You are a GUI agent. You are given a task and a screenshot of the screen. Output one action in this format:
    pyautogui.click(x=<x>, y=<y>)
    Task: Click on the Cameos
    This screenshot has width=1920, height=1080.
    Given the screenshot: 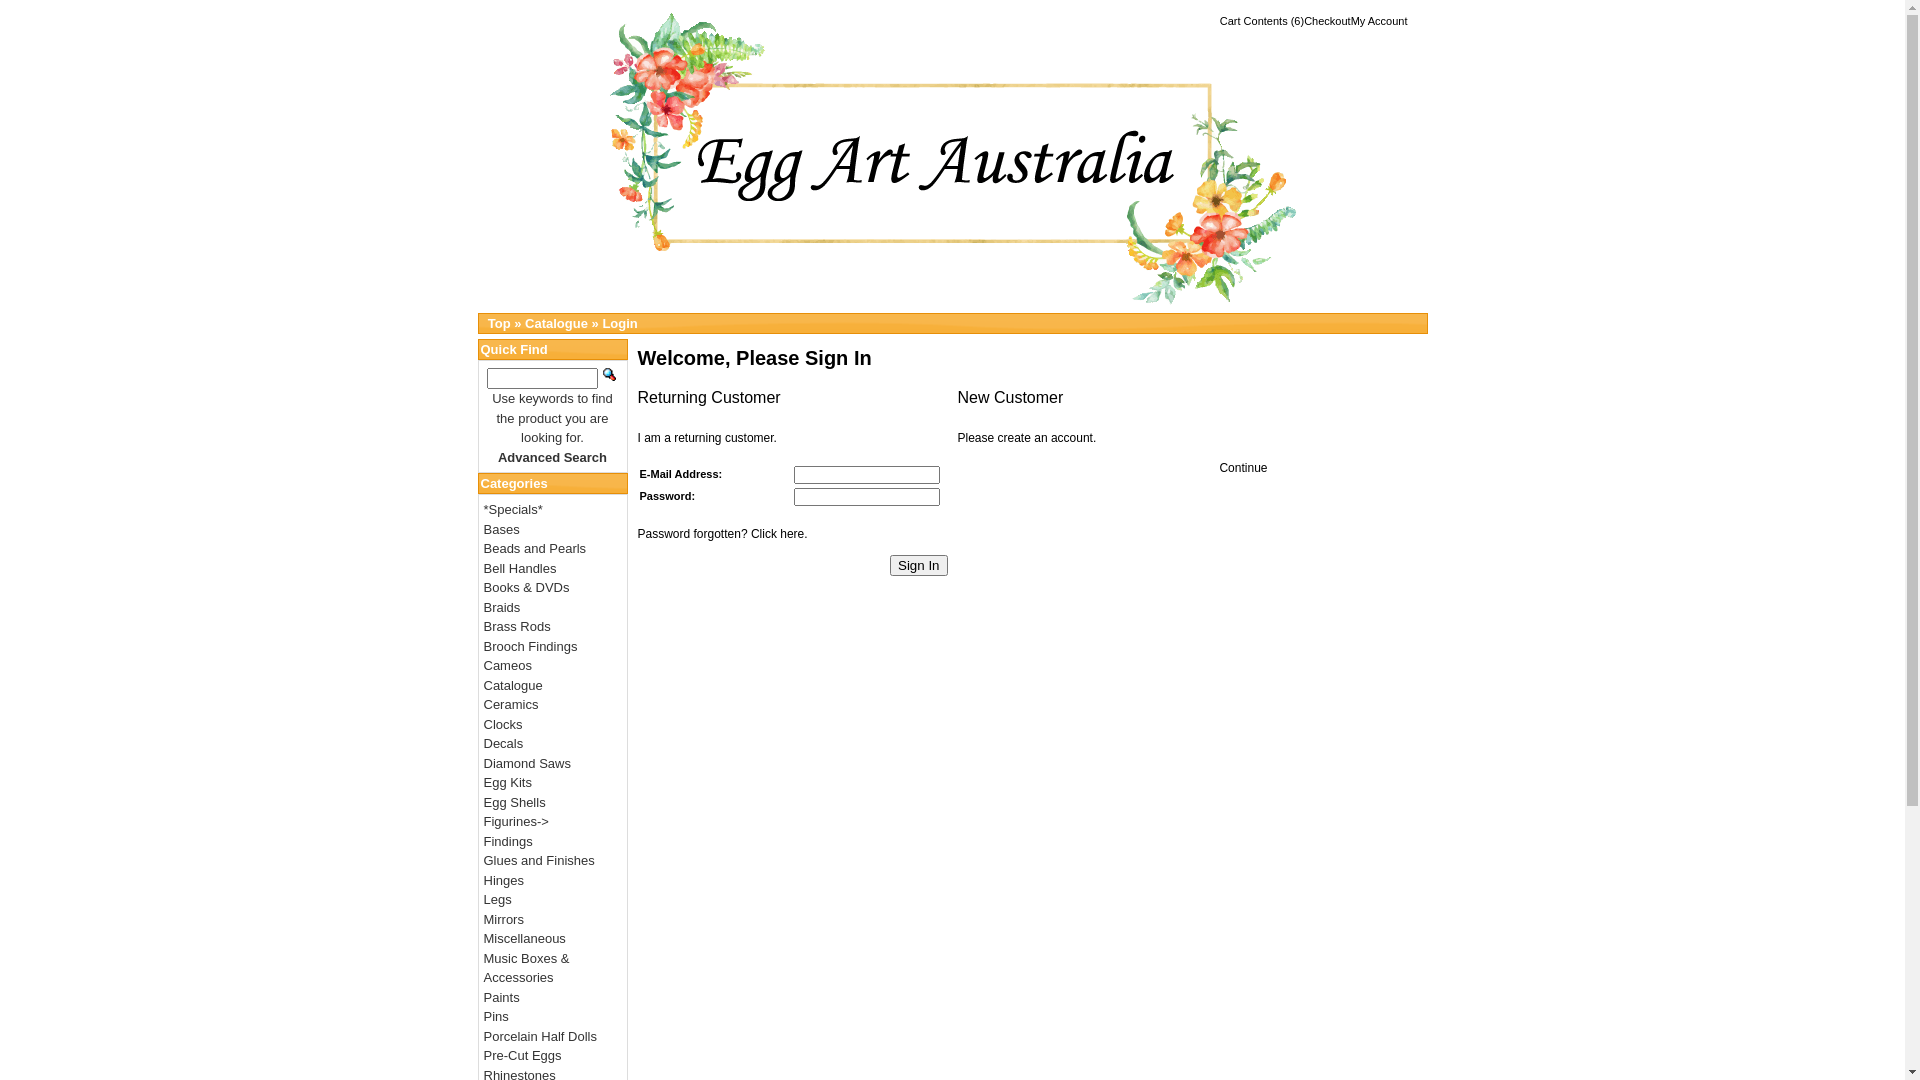 What is the action you would take?
    pyautogui.click(x=508, y=666)
    